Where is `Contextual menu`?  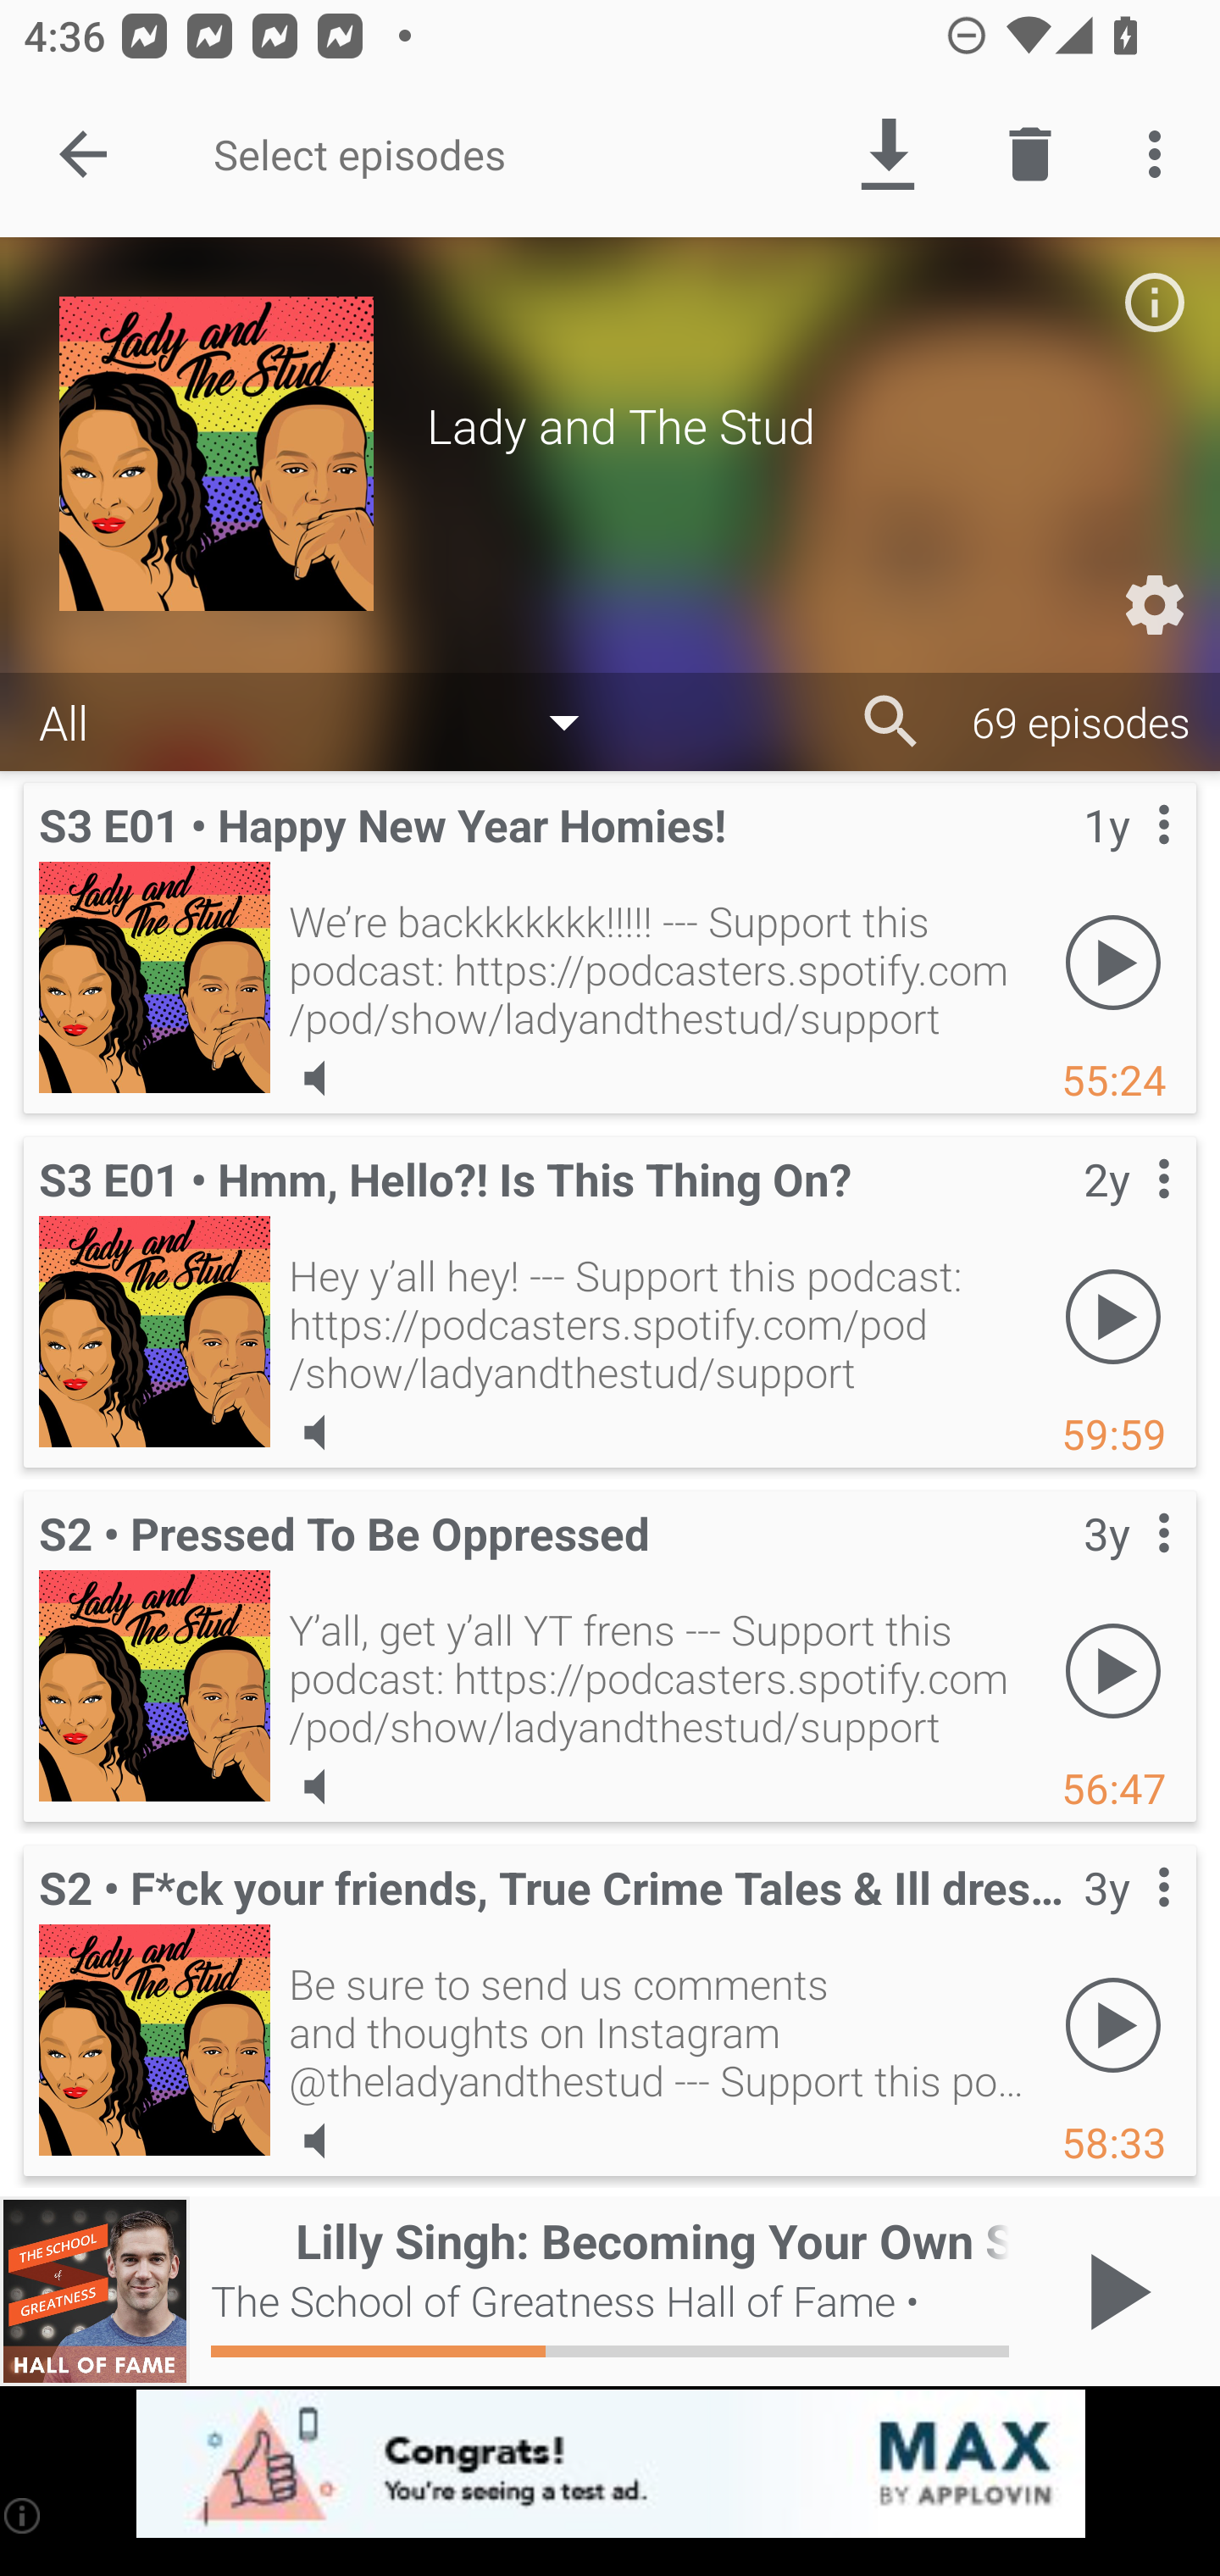 Contextual menu is located at coordinates (1127, 1568).